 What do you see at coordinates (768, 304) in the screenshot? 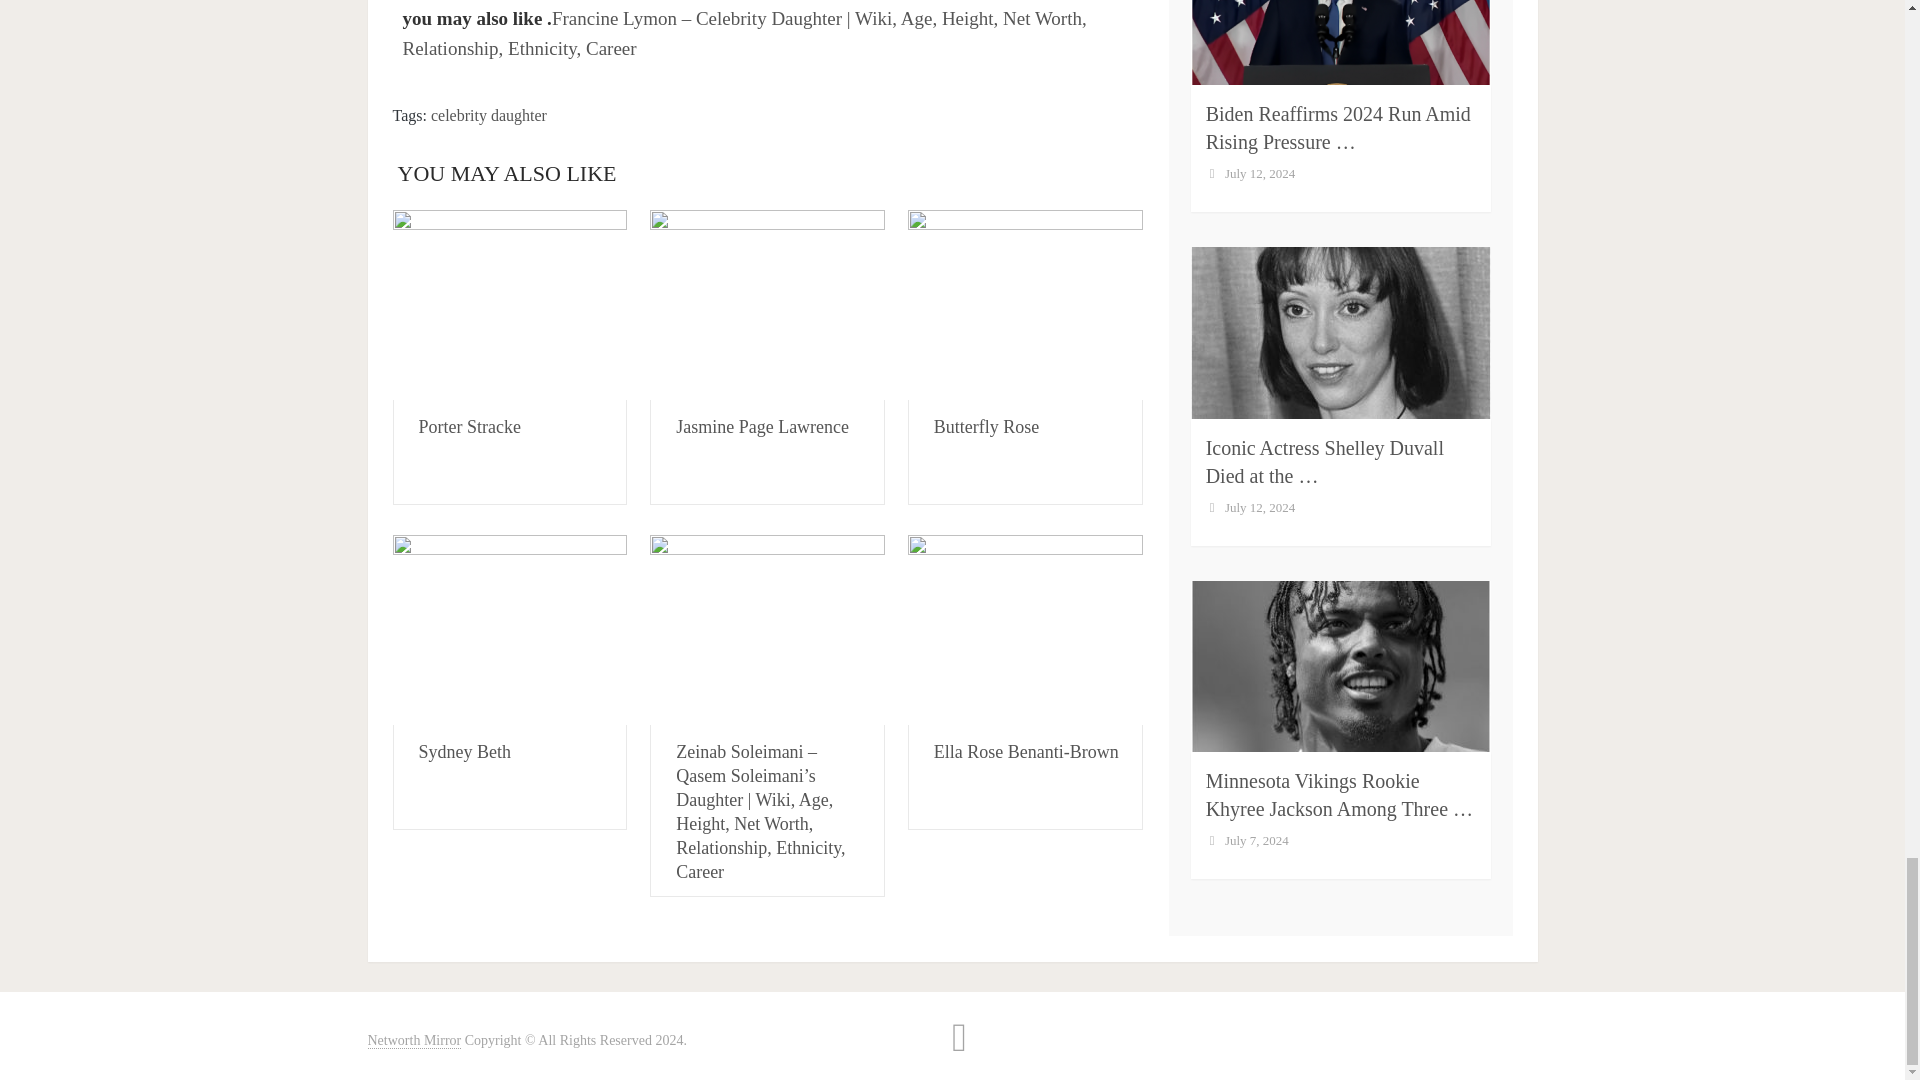
I see `Jasmine Page Lawrence` at bounding box center [768, 304].